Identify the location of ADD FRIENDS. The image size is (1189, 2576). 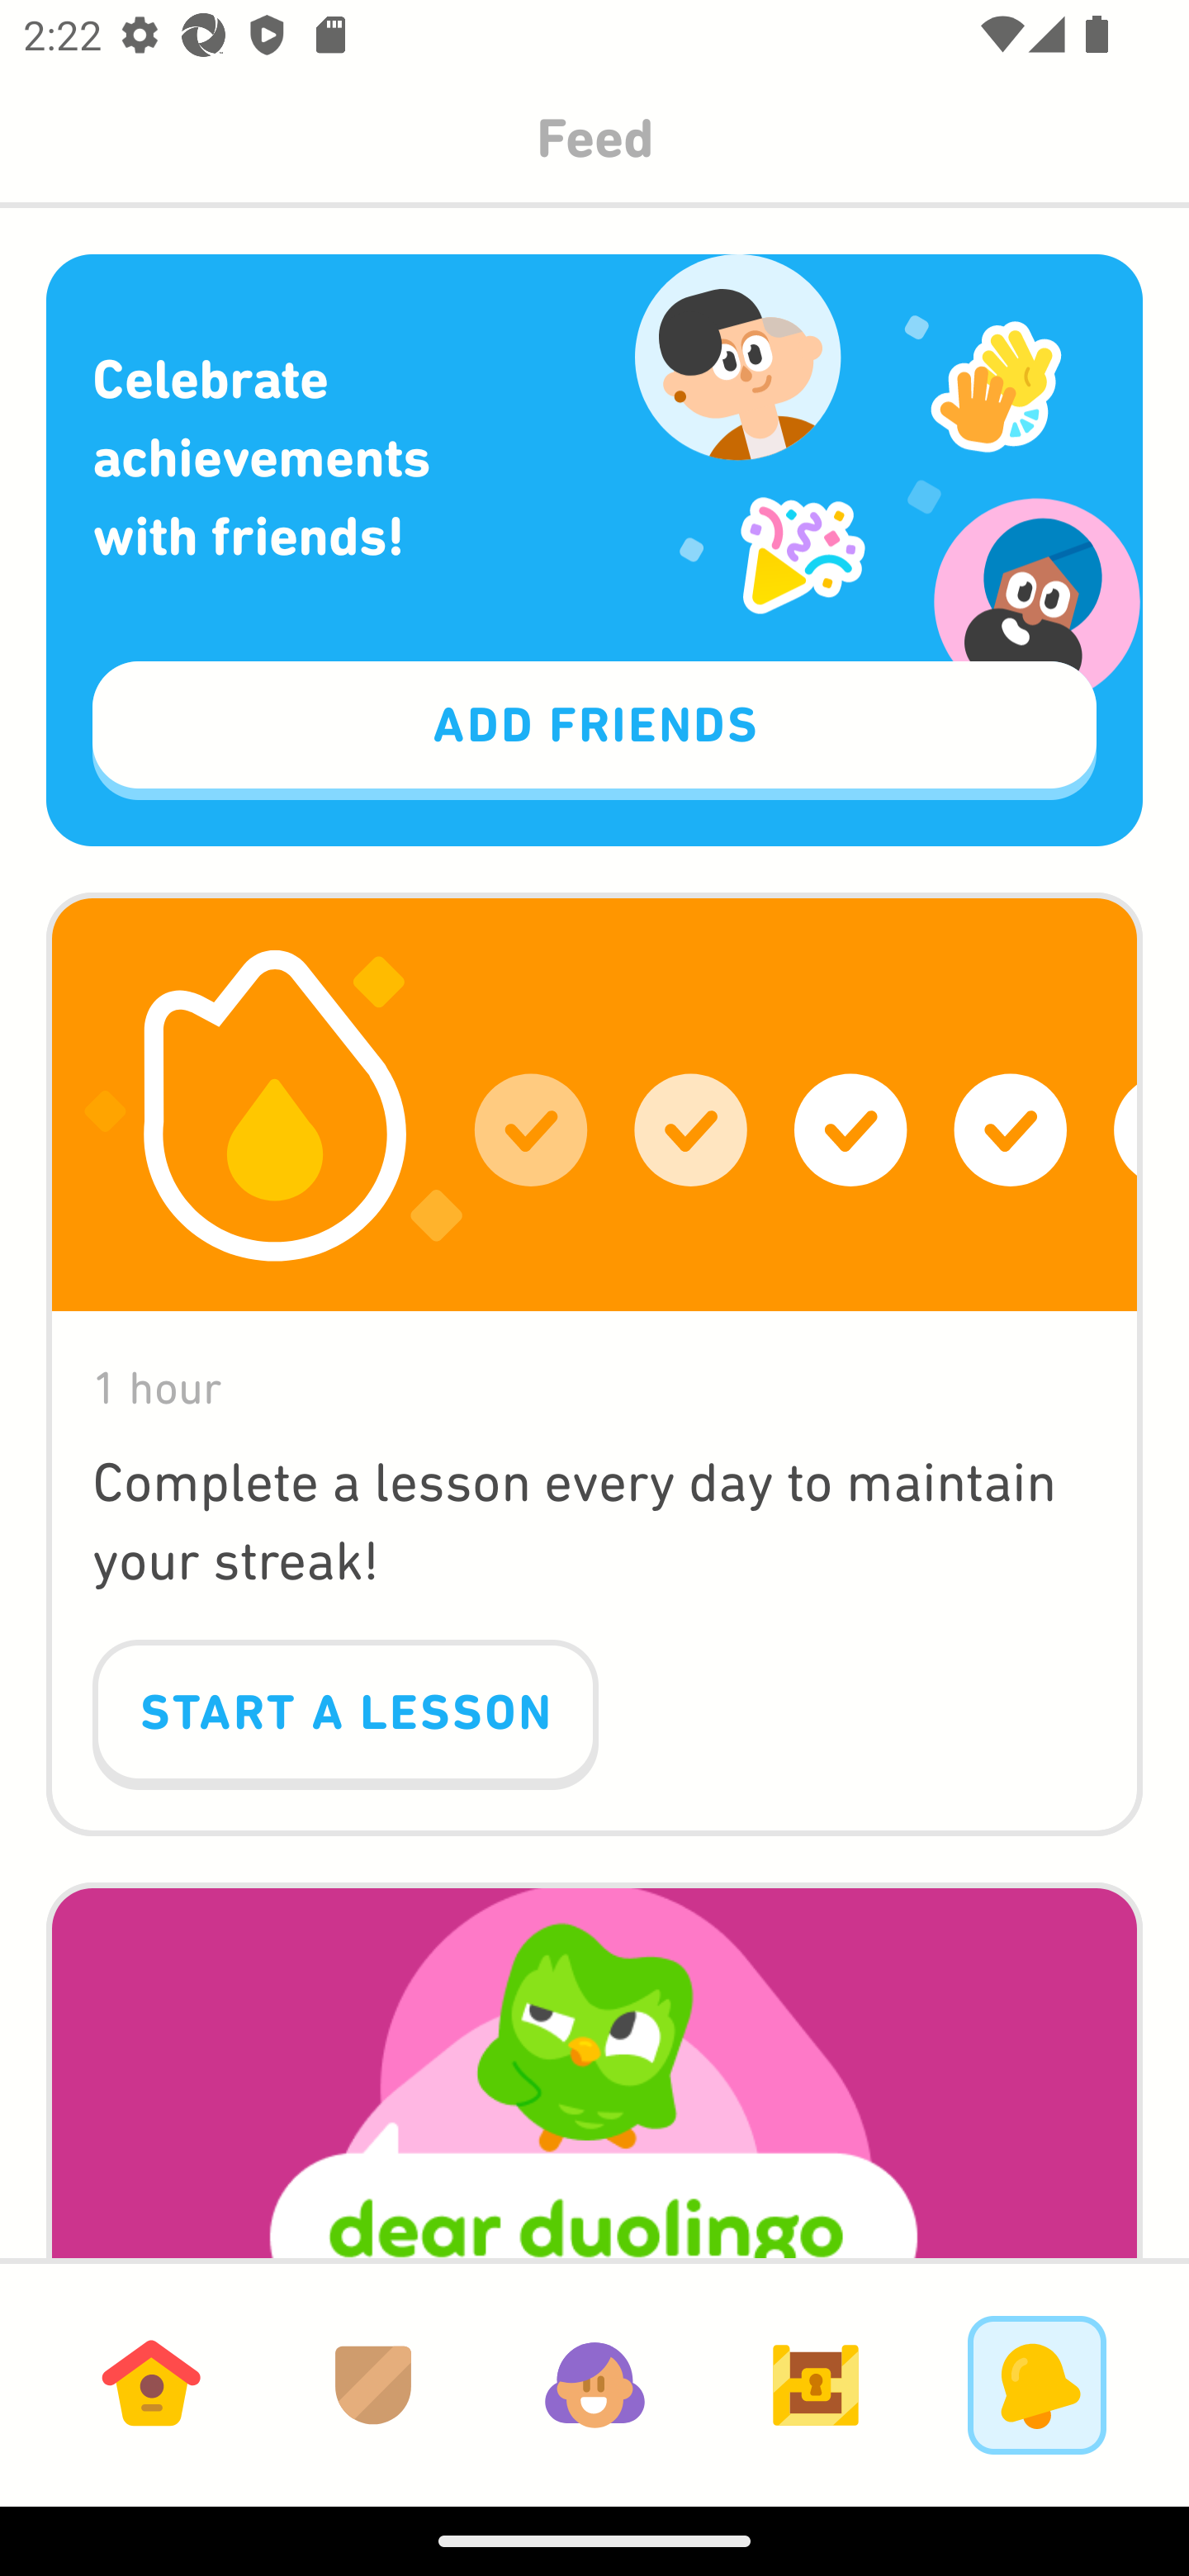
(594, 732).